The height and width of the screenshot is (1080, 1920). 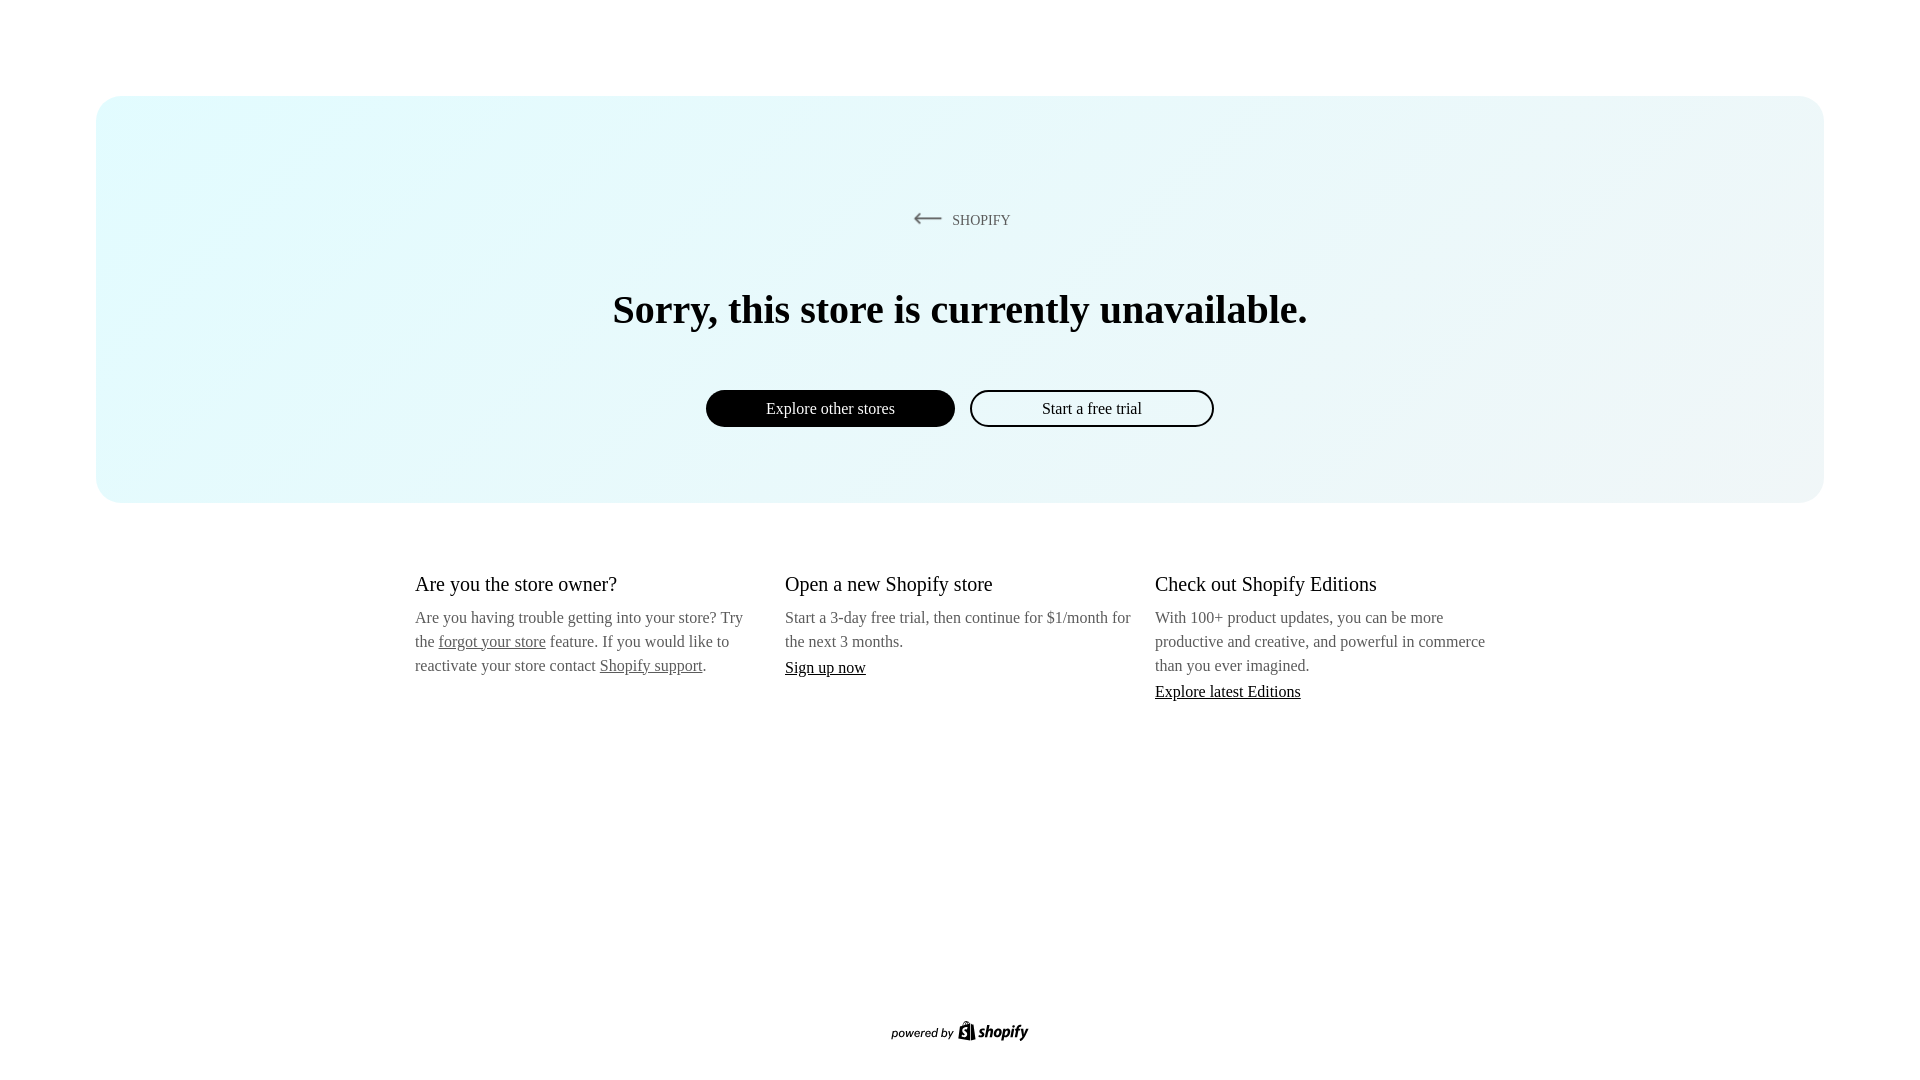 I want to click on Explore other stores, so click(x=830, y=408).